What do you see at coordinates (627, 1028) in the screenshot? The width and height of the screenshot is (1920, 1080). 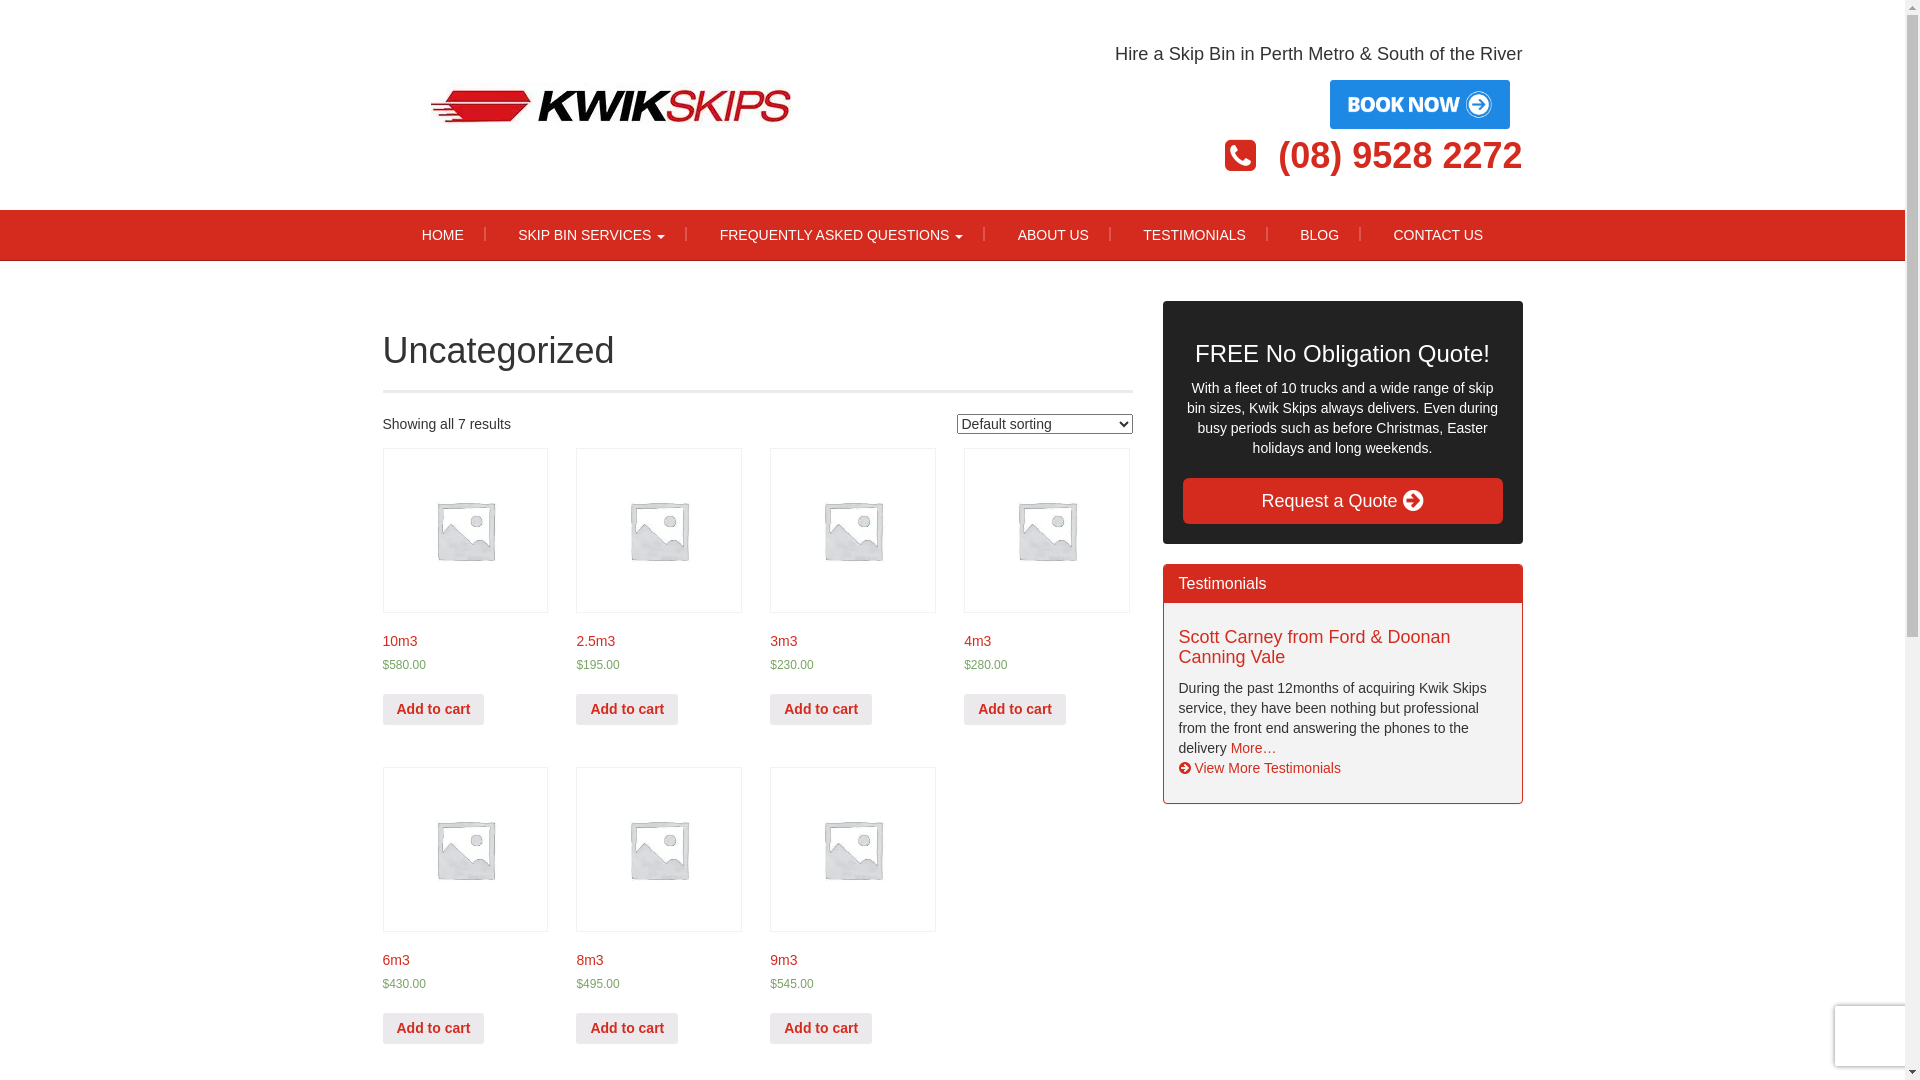 I see `Add to cart` at bounding box center [627, 1028].